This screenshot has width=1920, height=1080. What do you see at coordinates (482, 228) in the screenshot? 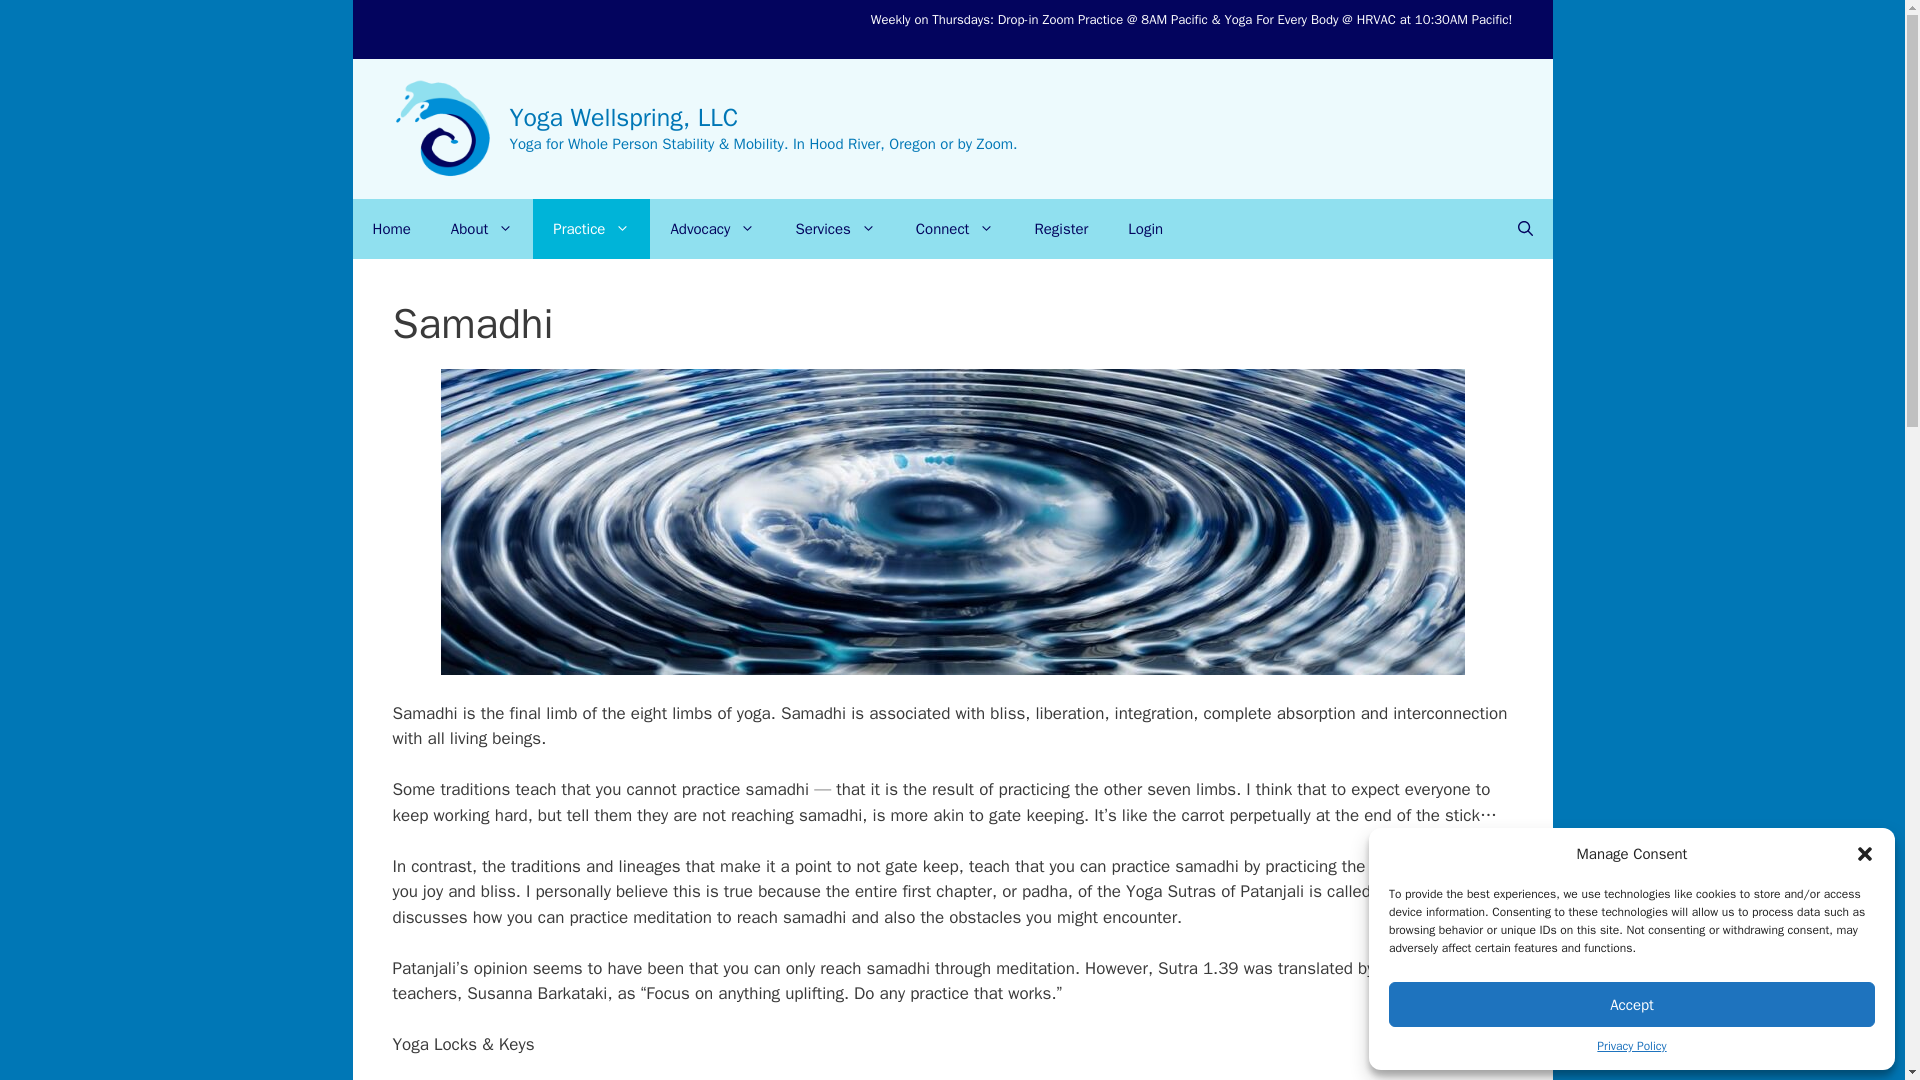
I see `About` at bounding box center [482, 228].